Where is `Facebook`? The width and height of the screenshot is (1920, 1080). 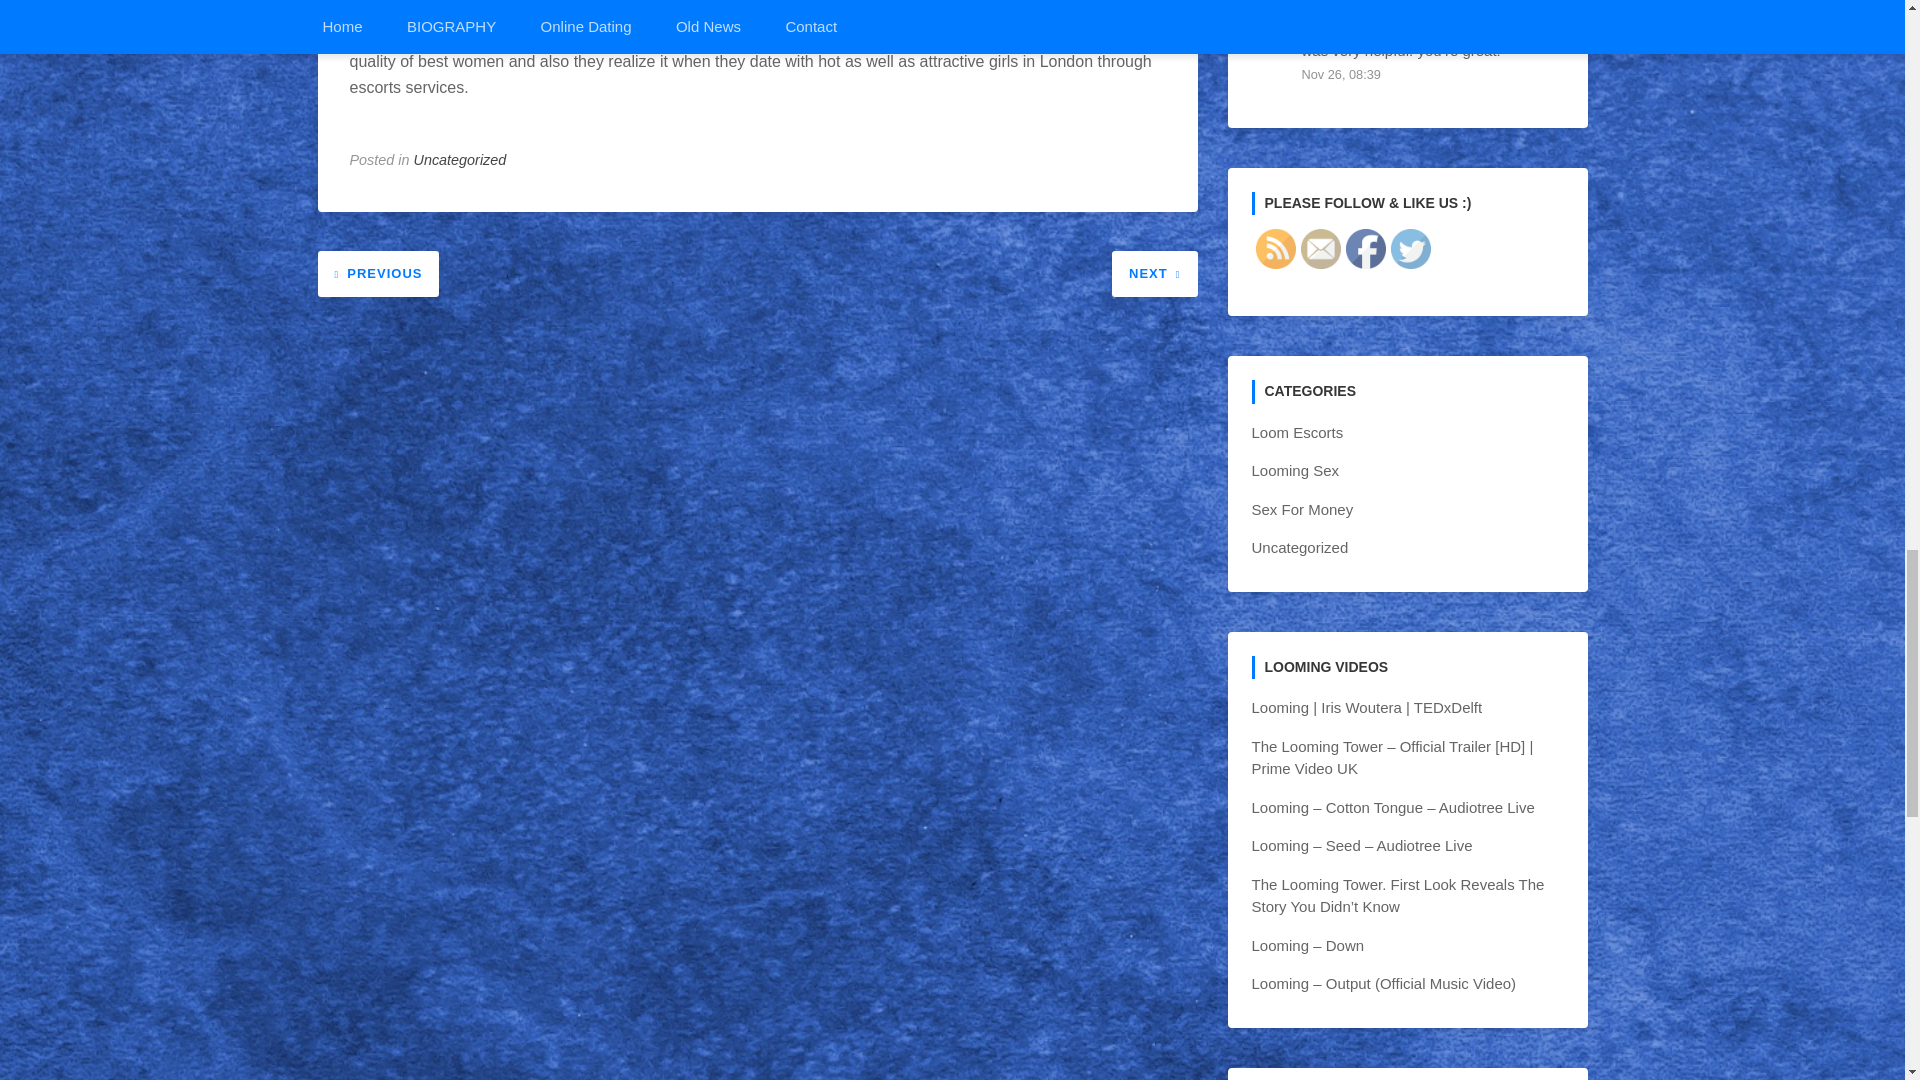 Facebook is located at coordinates (1366, 248).